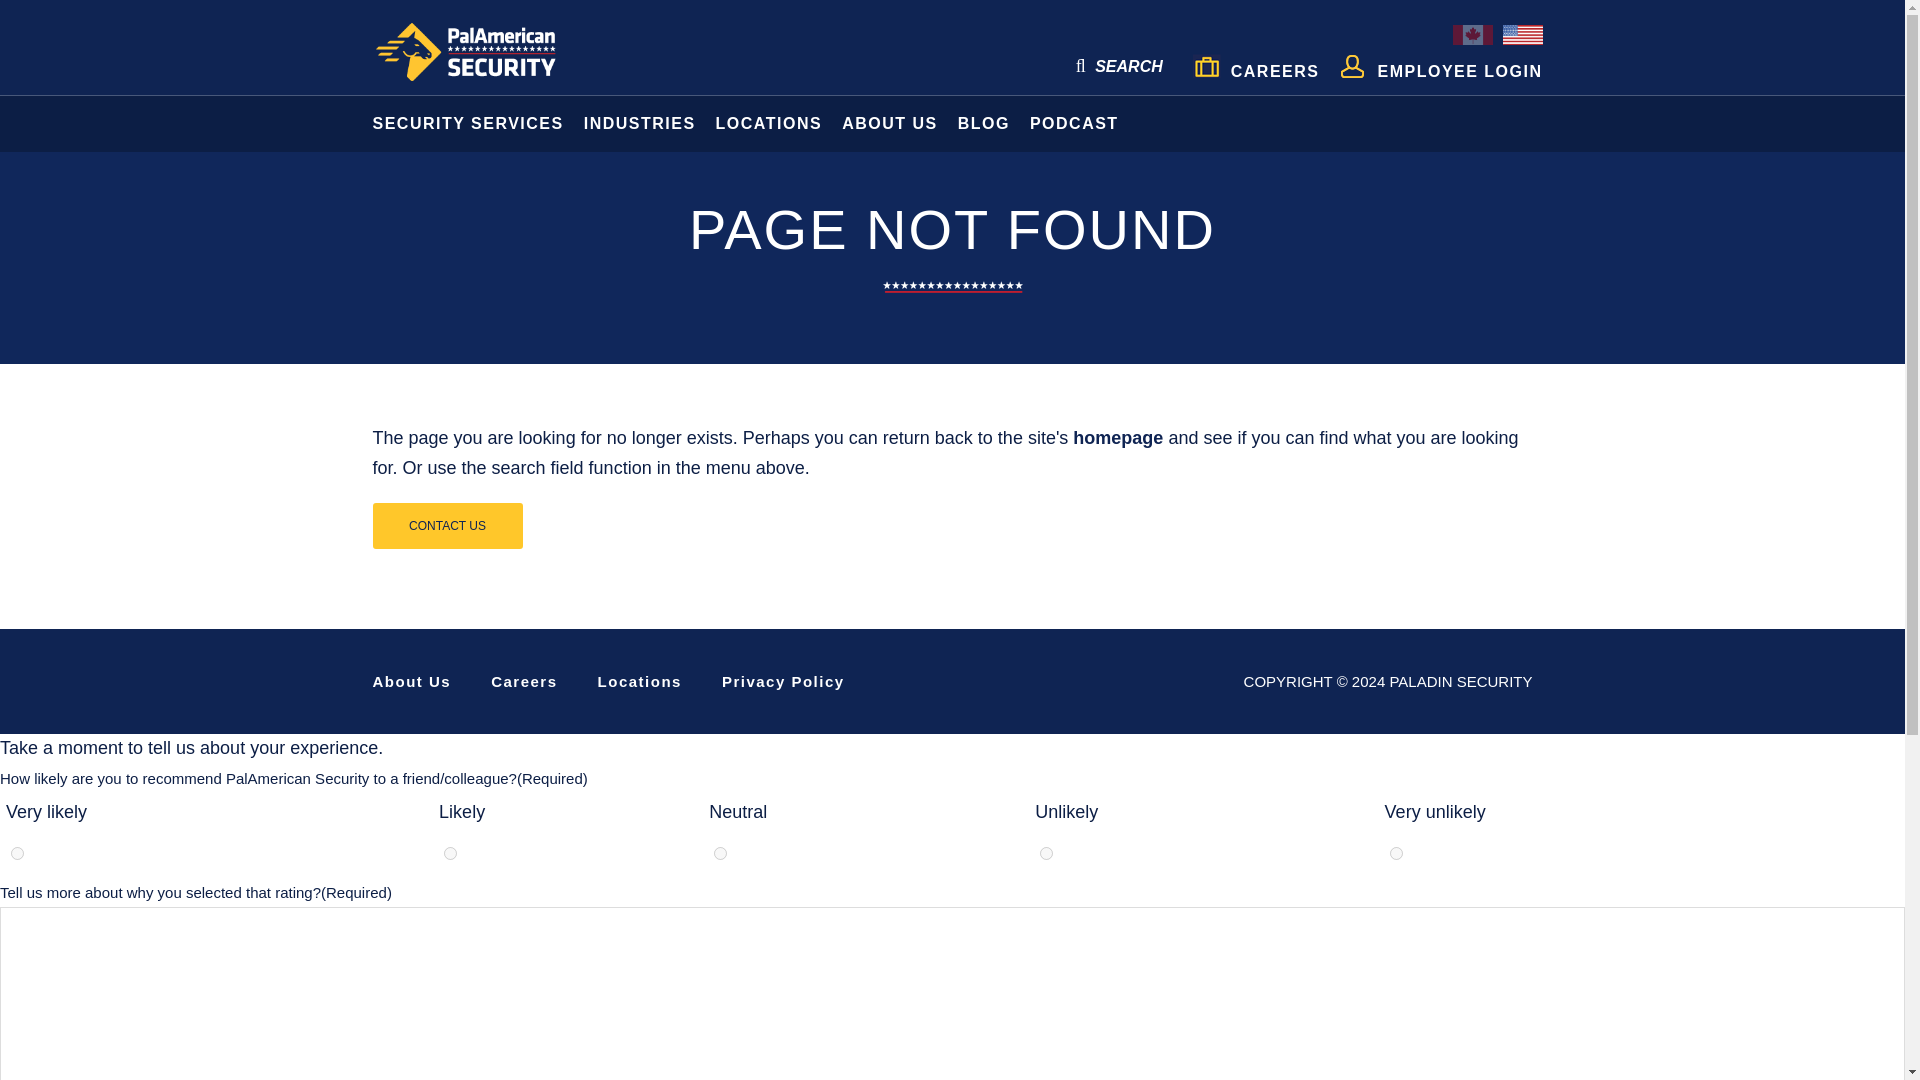  What do you see at coordinates (447, 526) in the screenshot?
I see `CONTACT US` at bounding box center [447, 526].